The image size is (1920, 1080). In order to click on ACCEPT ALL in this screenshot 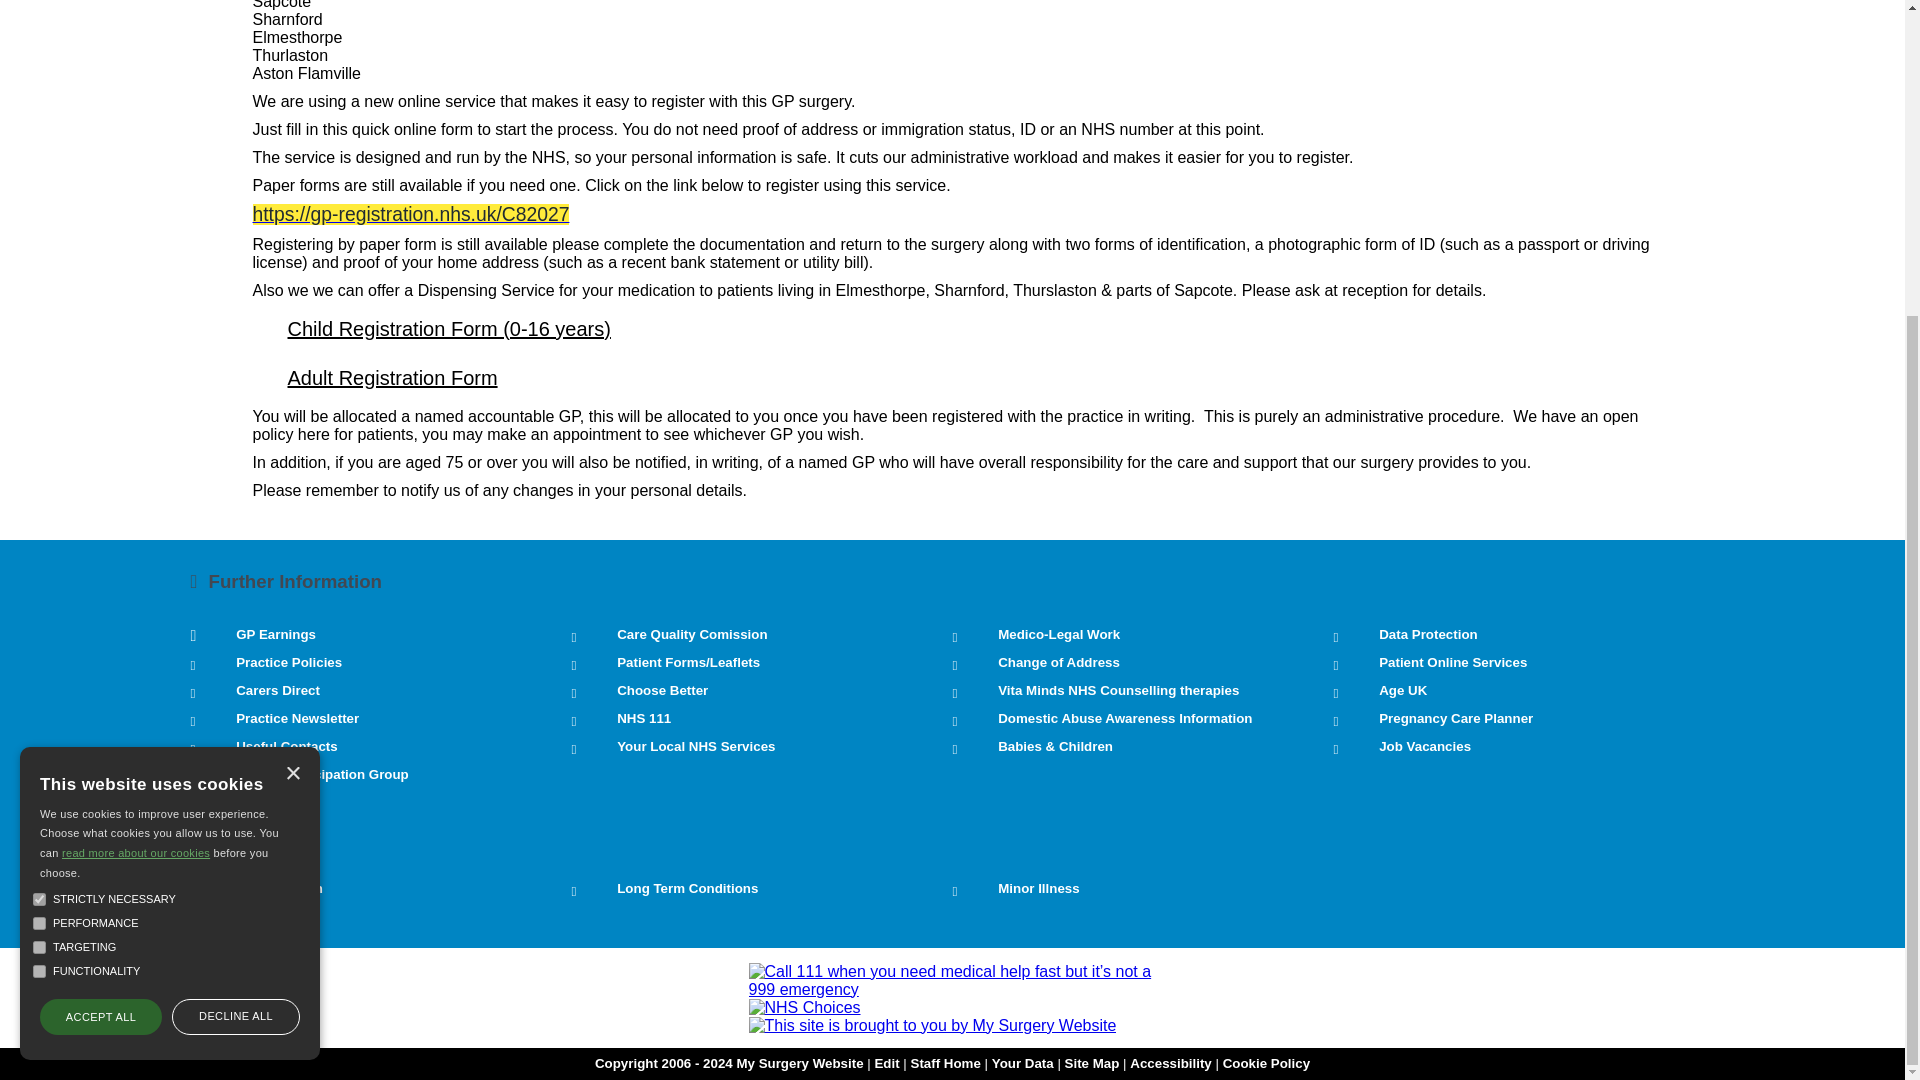, I will do `click(100, 582)`.